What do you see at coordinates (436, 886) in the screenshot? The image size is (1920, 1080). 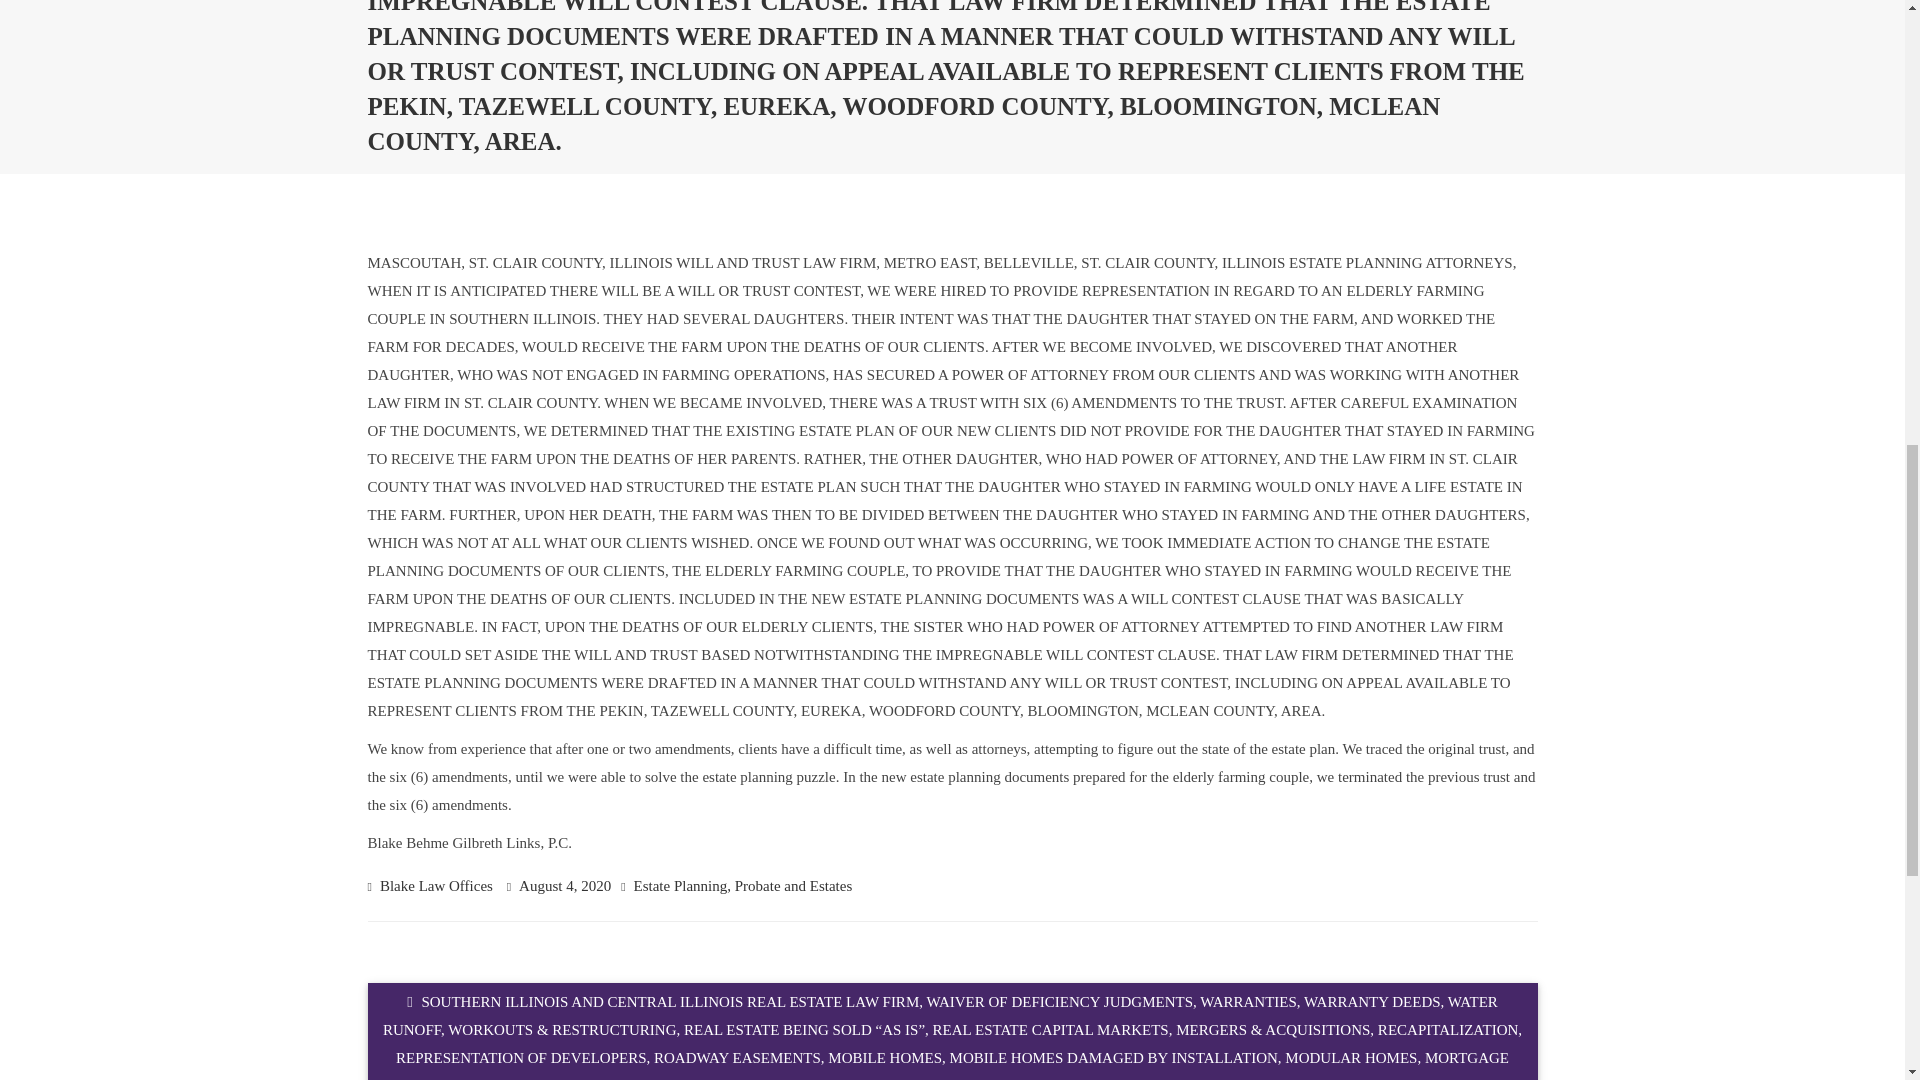 I see `Blake Law Offices` at bounding box center [436, 886].